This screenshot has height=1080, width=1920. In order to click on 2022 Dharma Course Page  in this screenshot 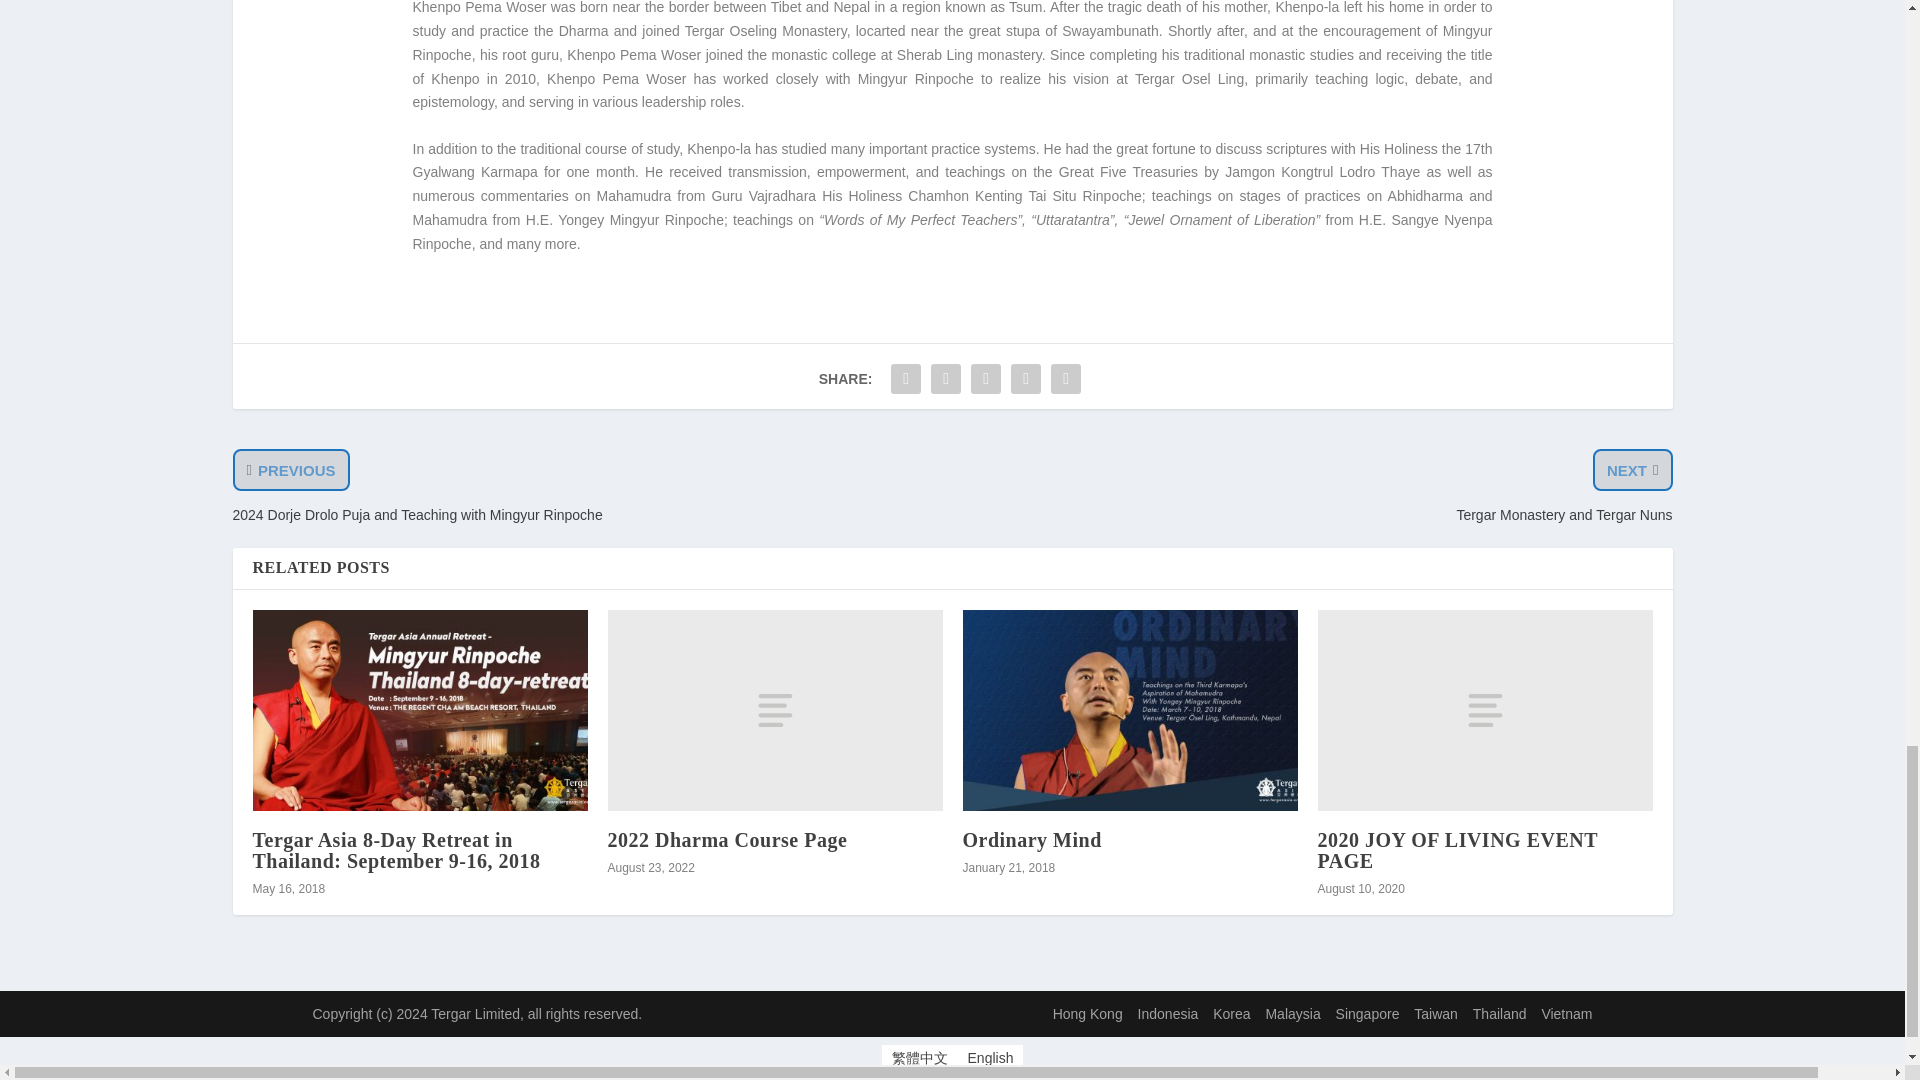, I will do `click(730, 840)`.